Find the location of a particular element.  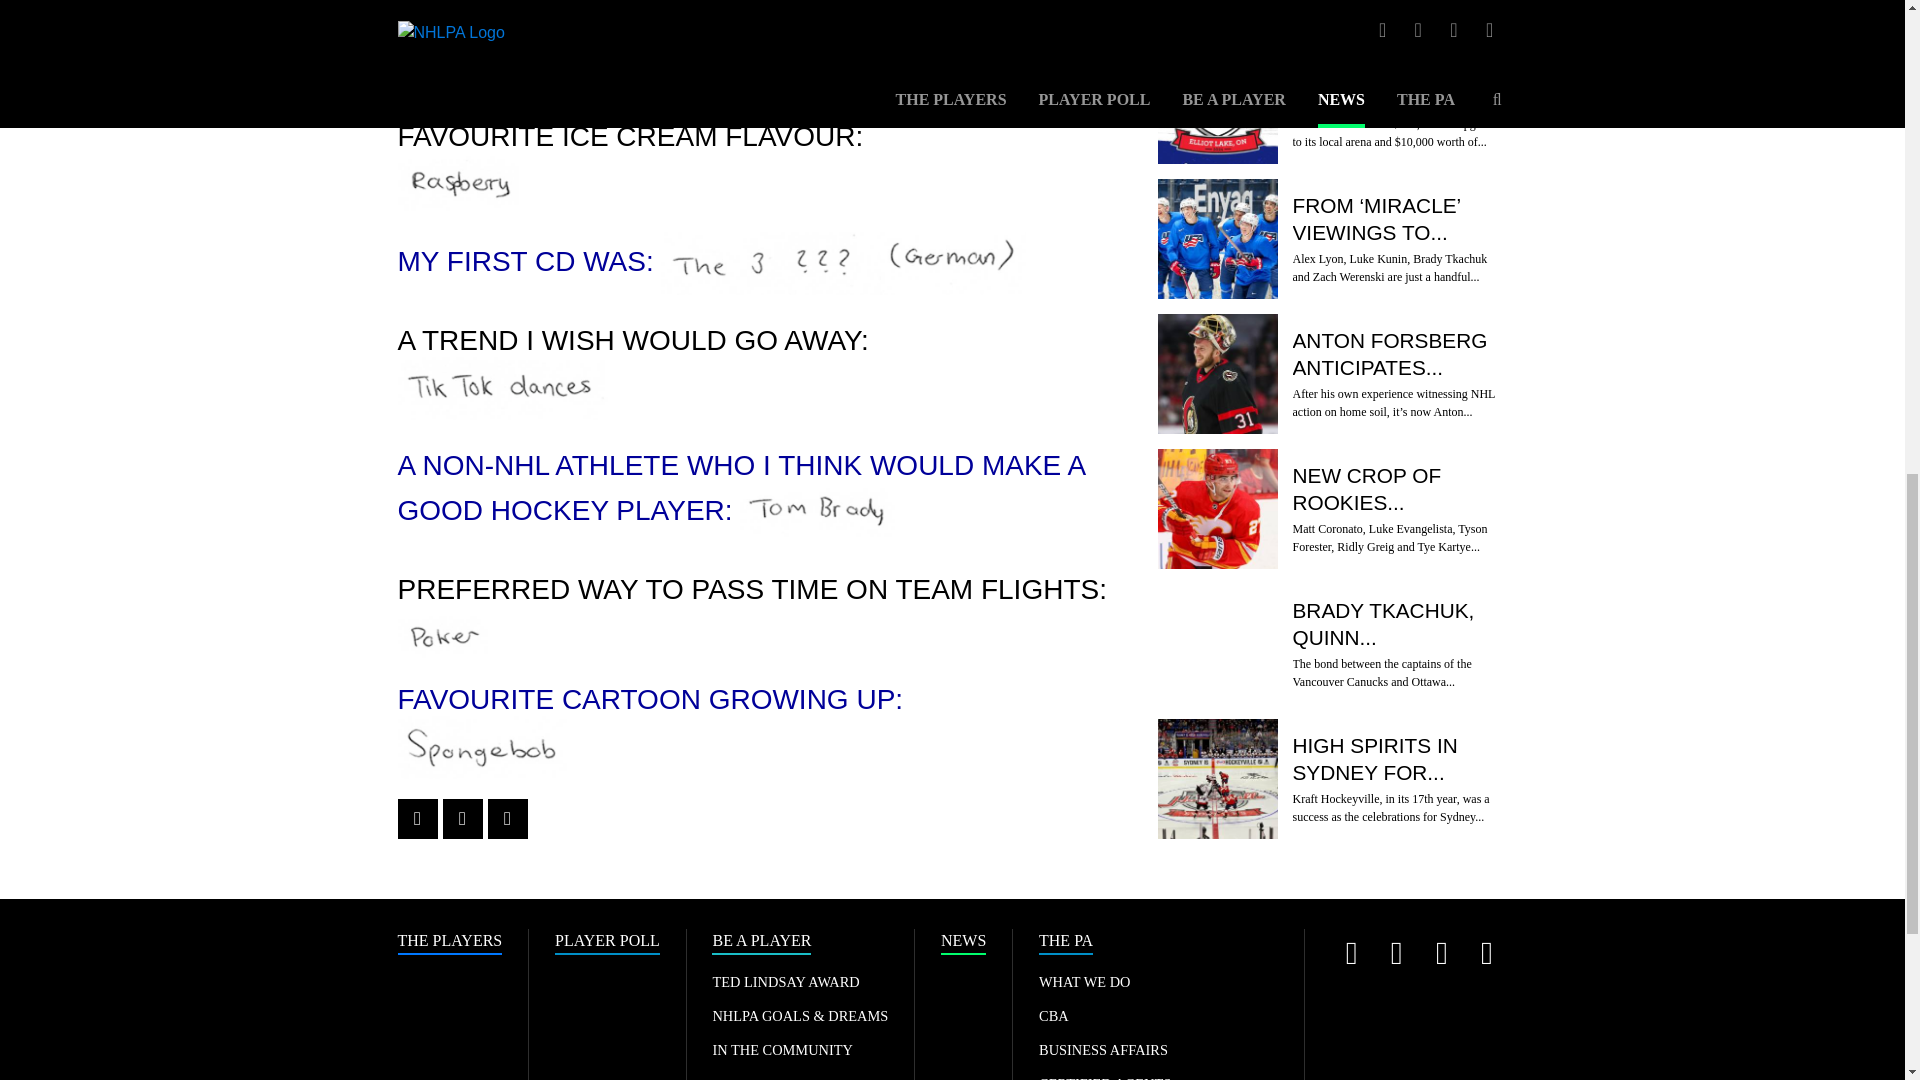

WHAT WE DO is located at coordinates (1084, 982).